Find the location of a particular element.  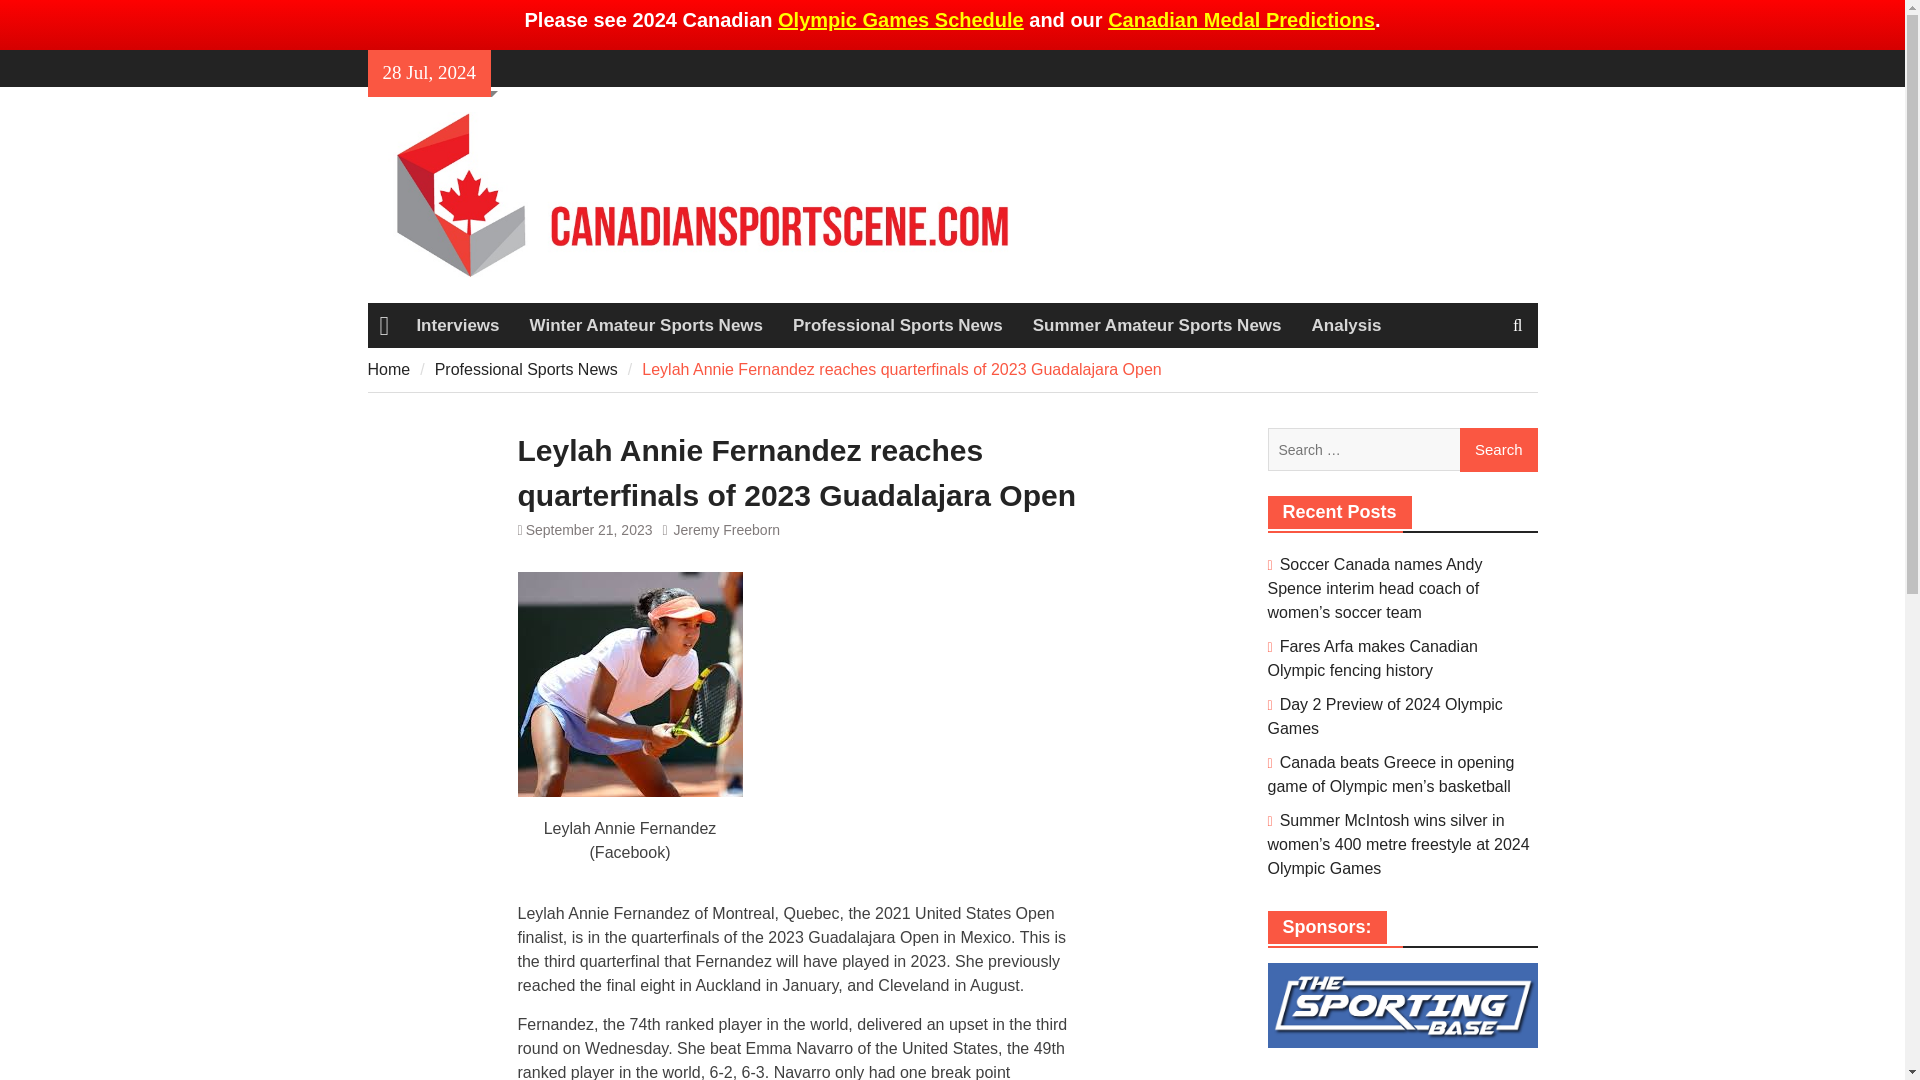

Analysis is located at coordinates (1347, 326).